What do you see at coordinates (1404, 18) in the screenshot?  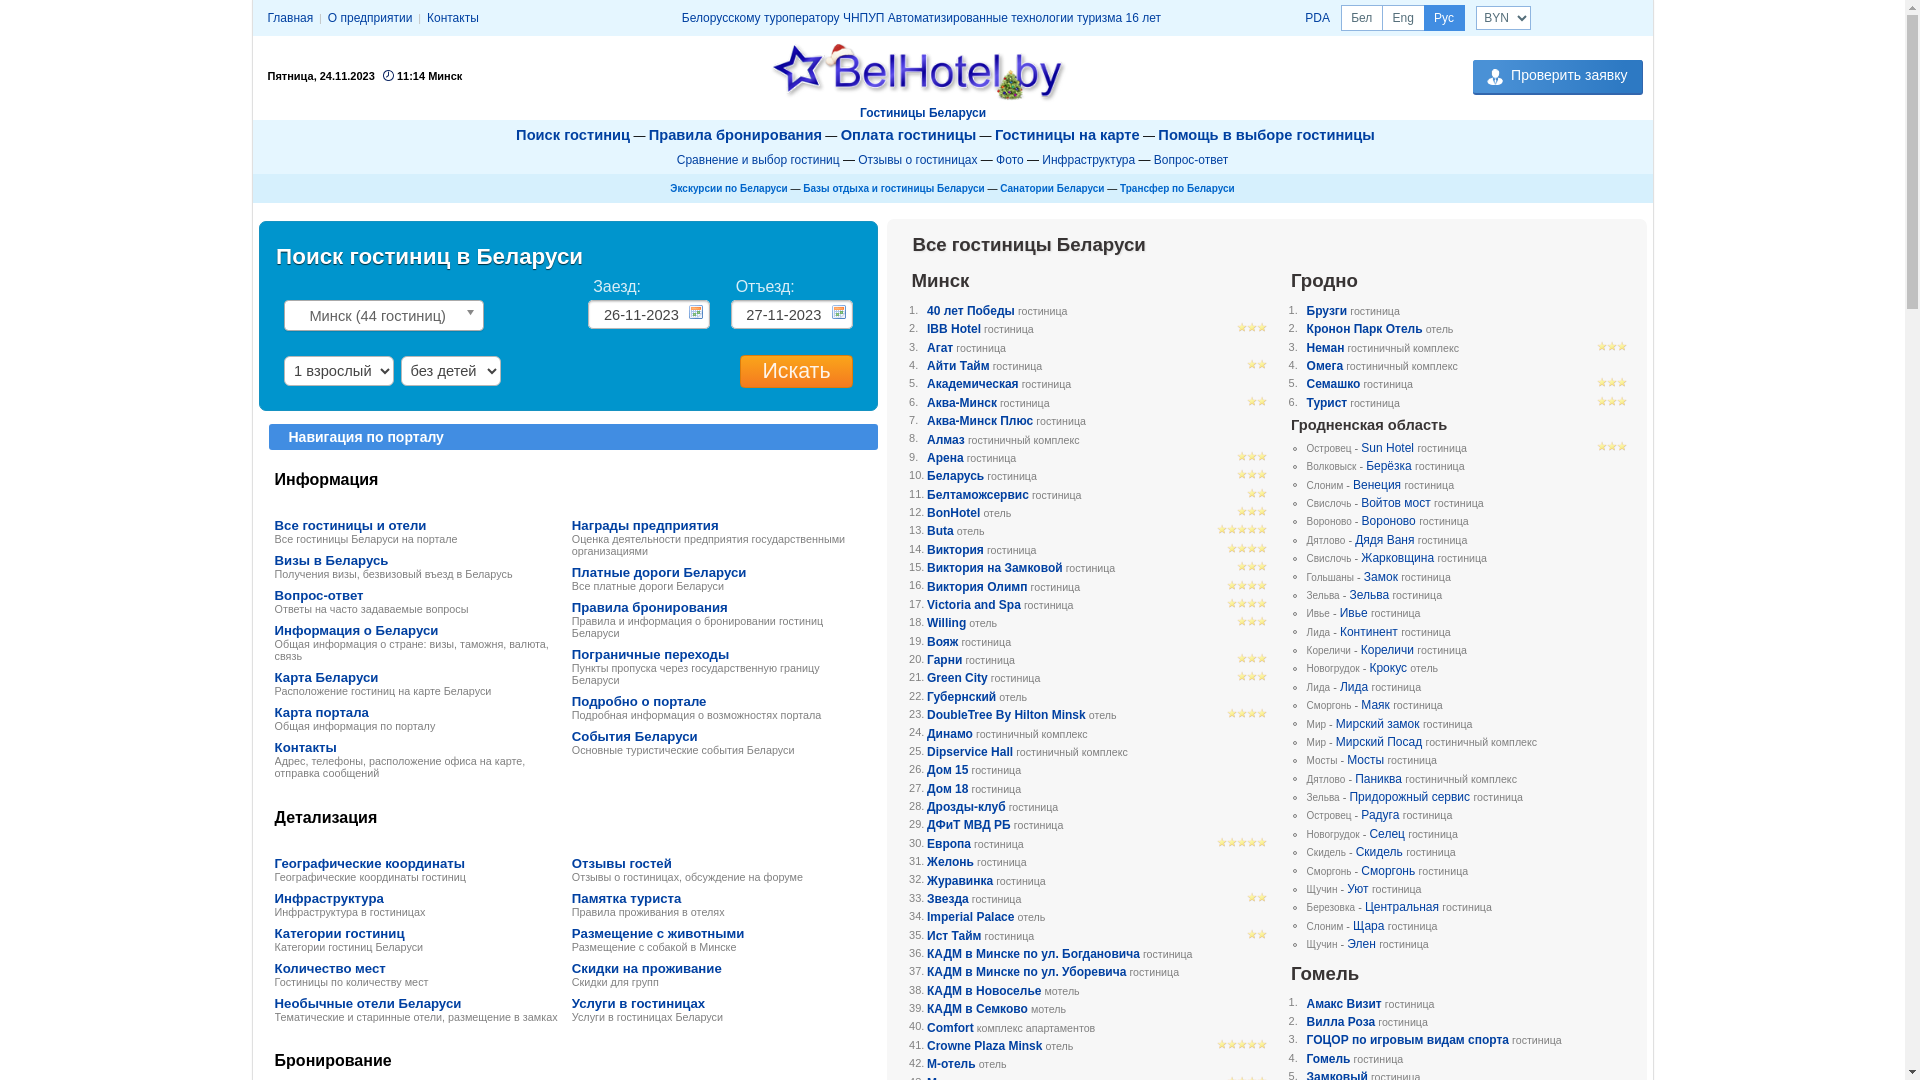 I see `Eng` at bounding box center [1404, 18].